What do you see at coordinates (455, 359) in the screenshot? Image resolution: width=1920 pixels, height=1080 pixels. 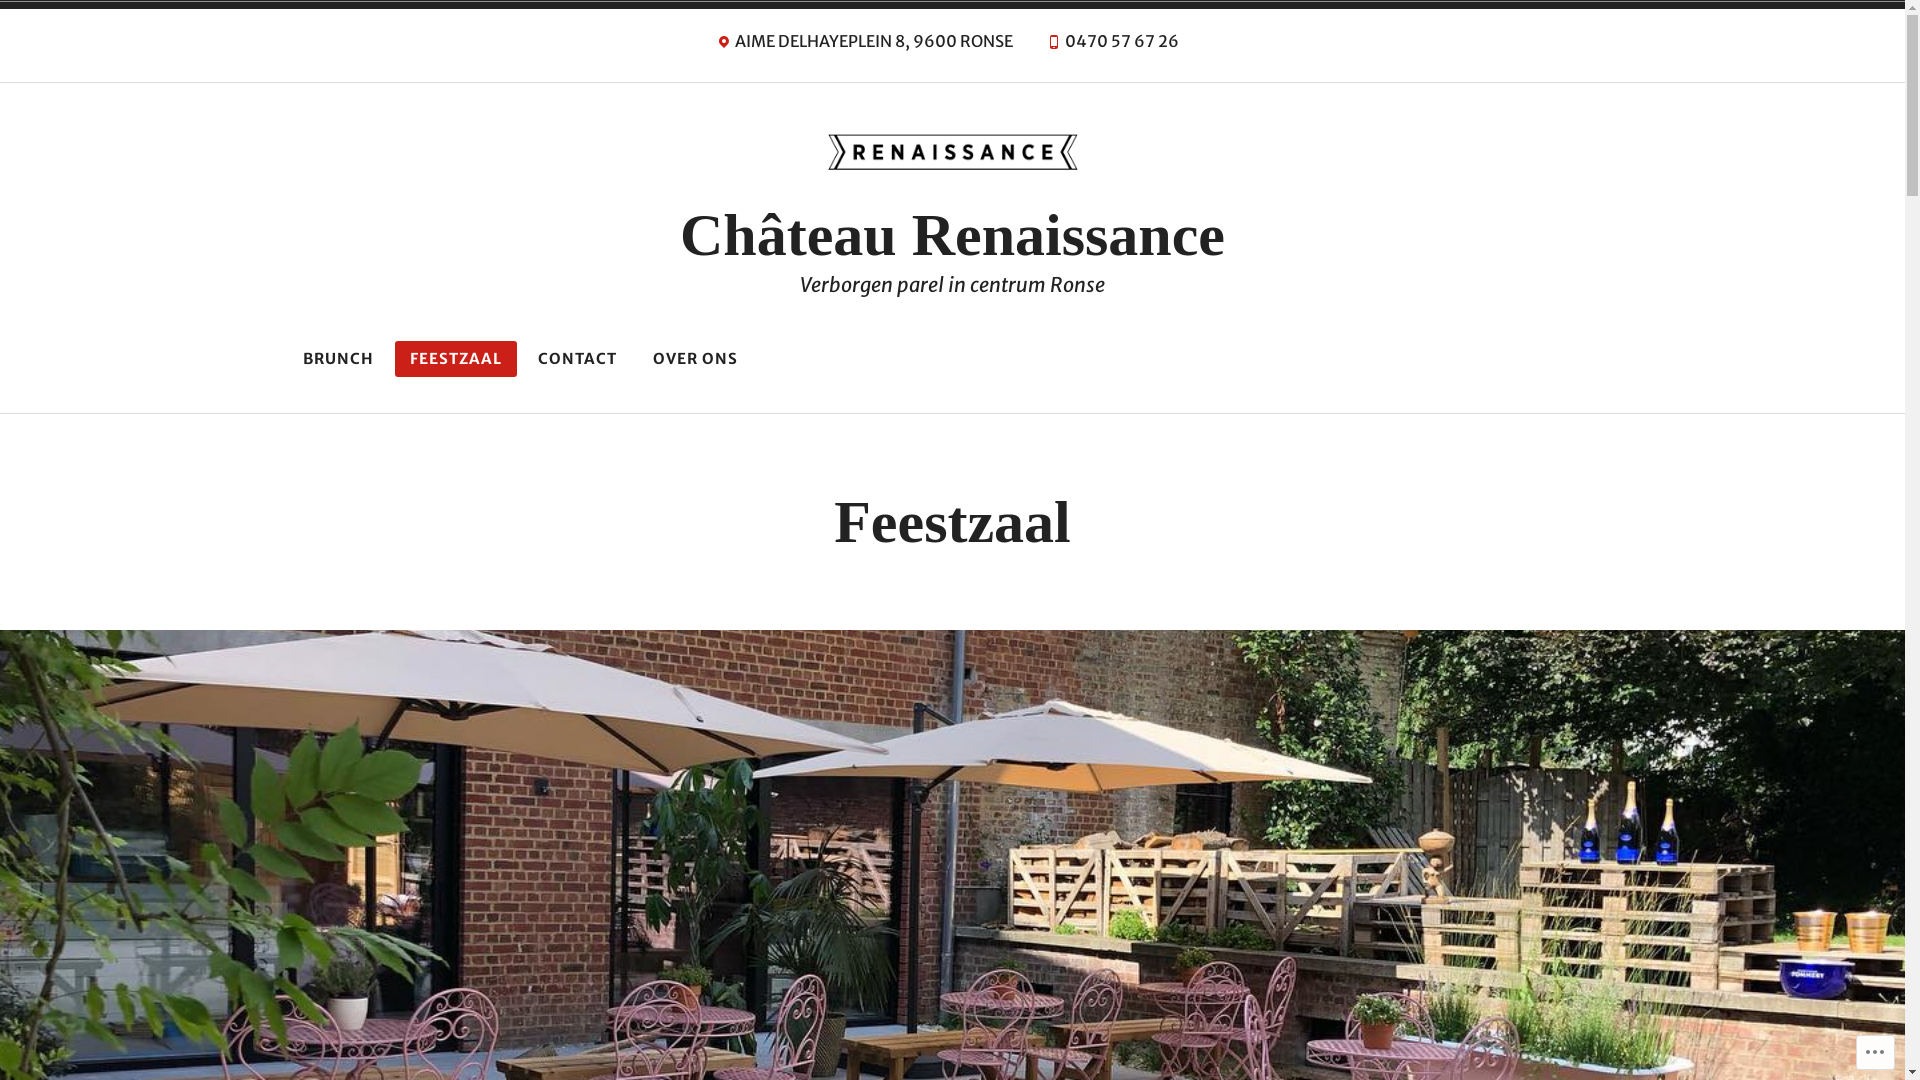 I see `FEESTZAAL` at bounding box center [455, 359].